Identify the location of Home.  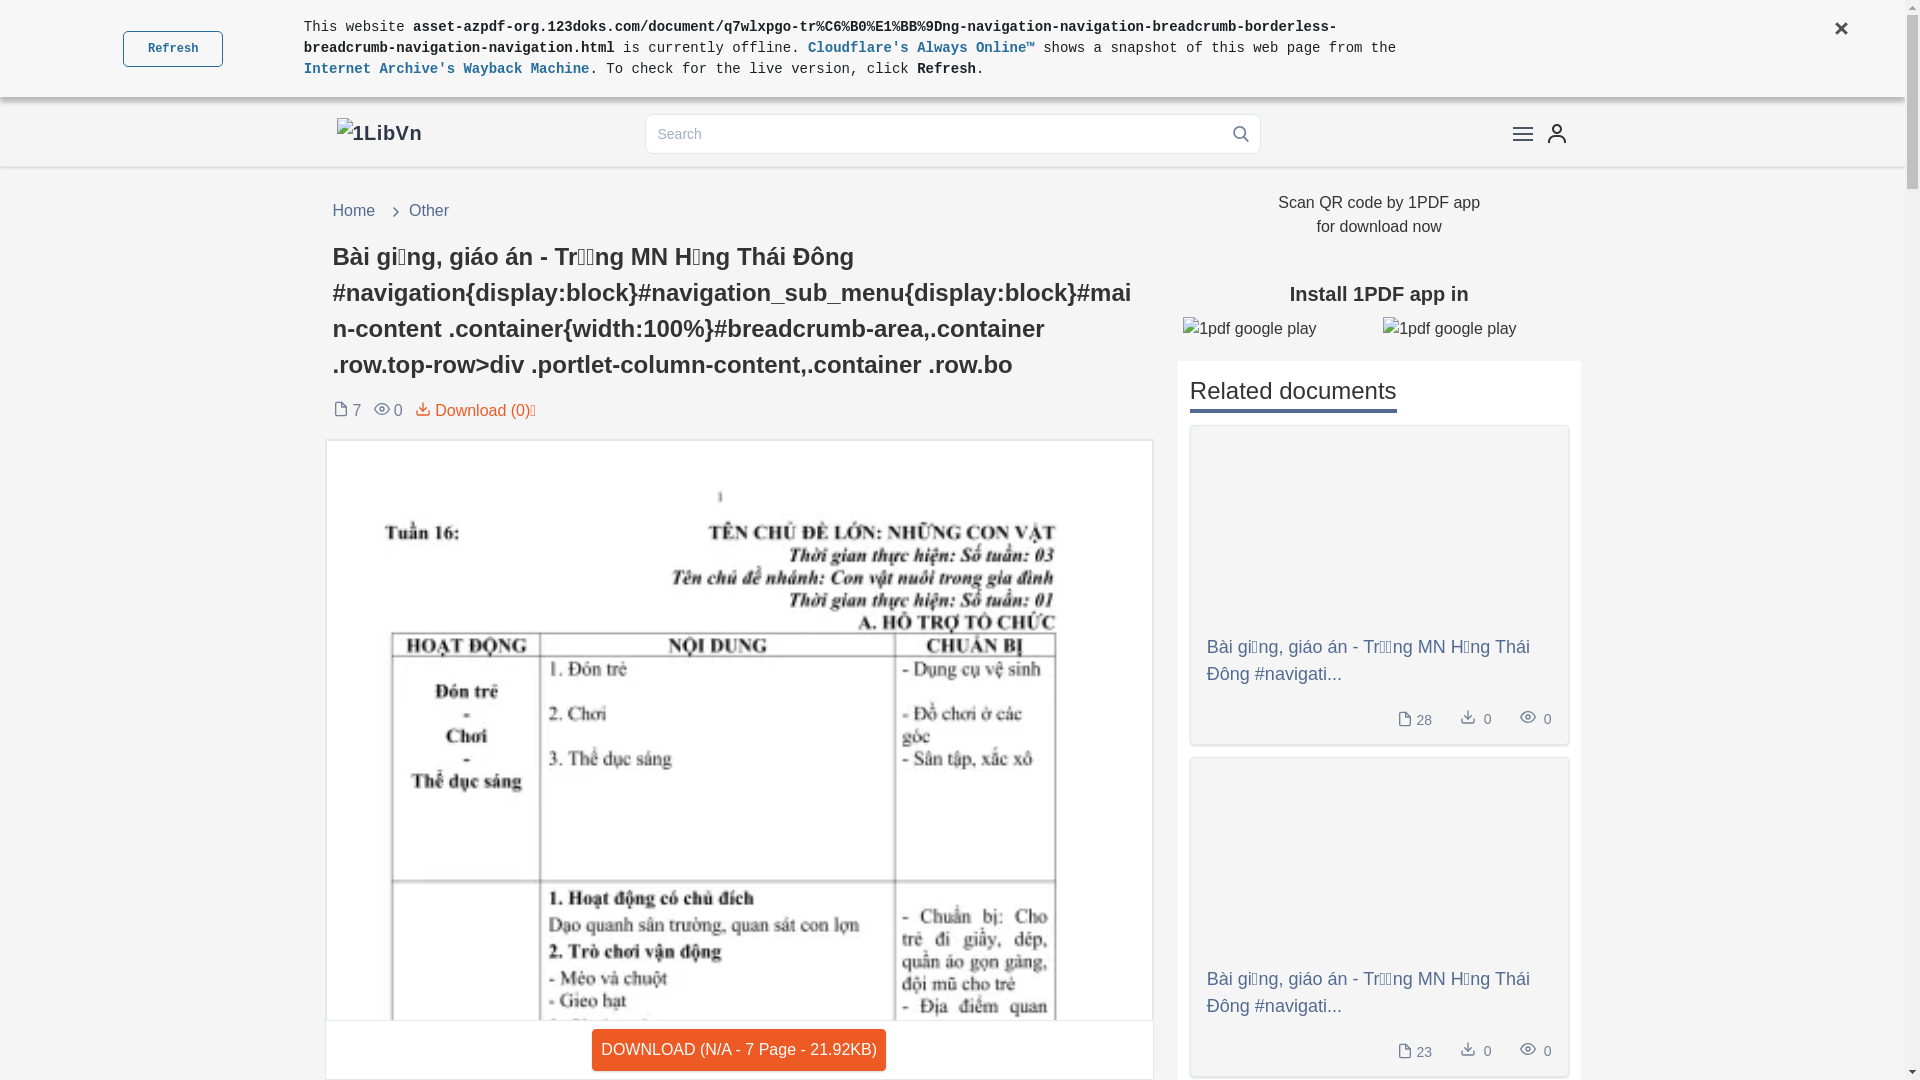
(356, 210).